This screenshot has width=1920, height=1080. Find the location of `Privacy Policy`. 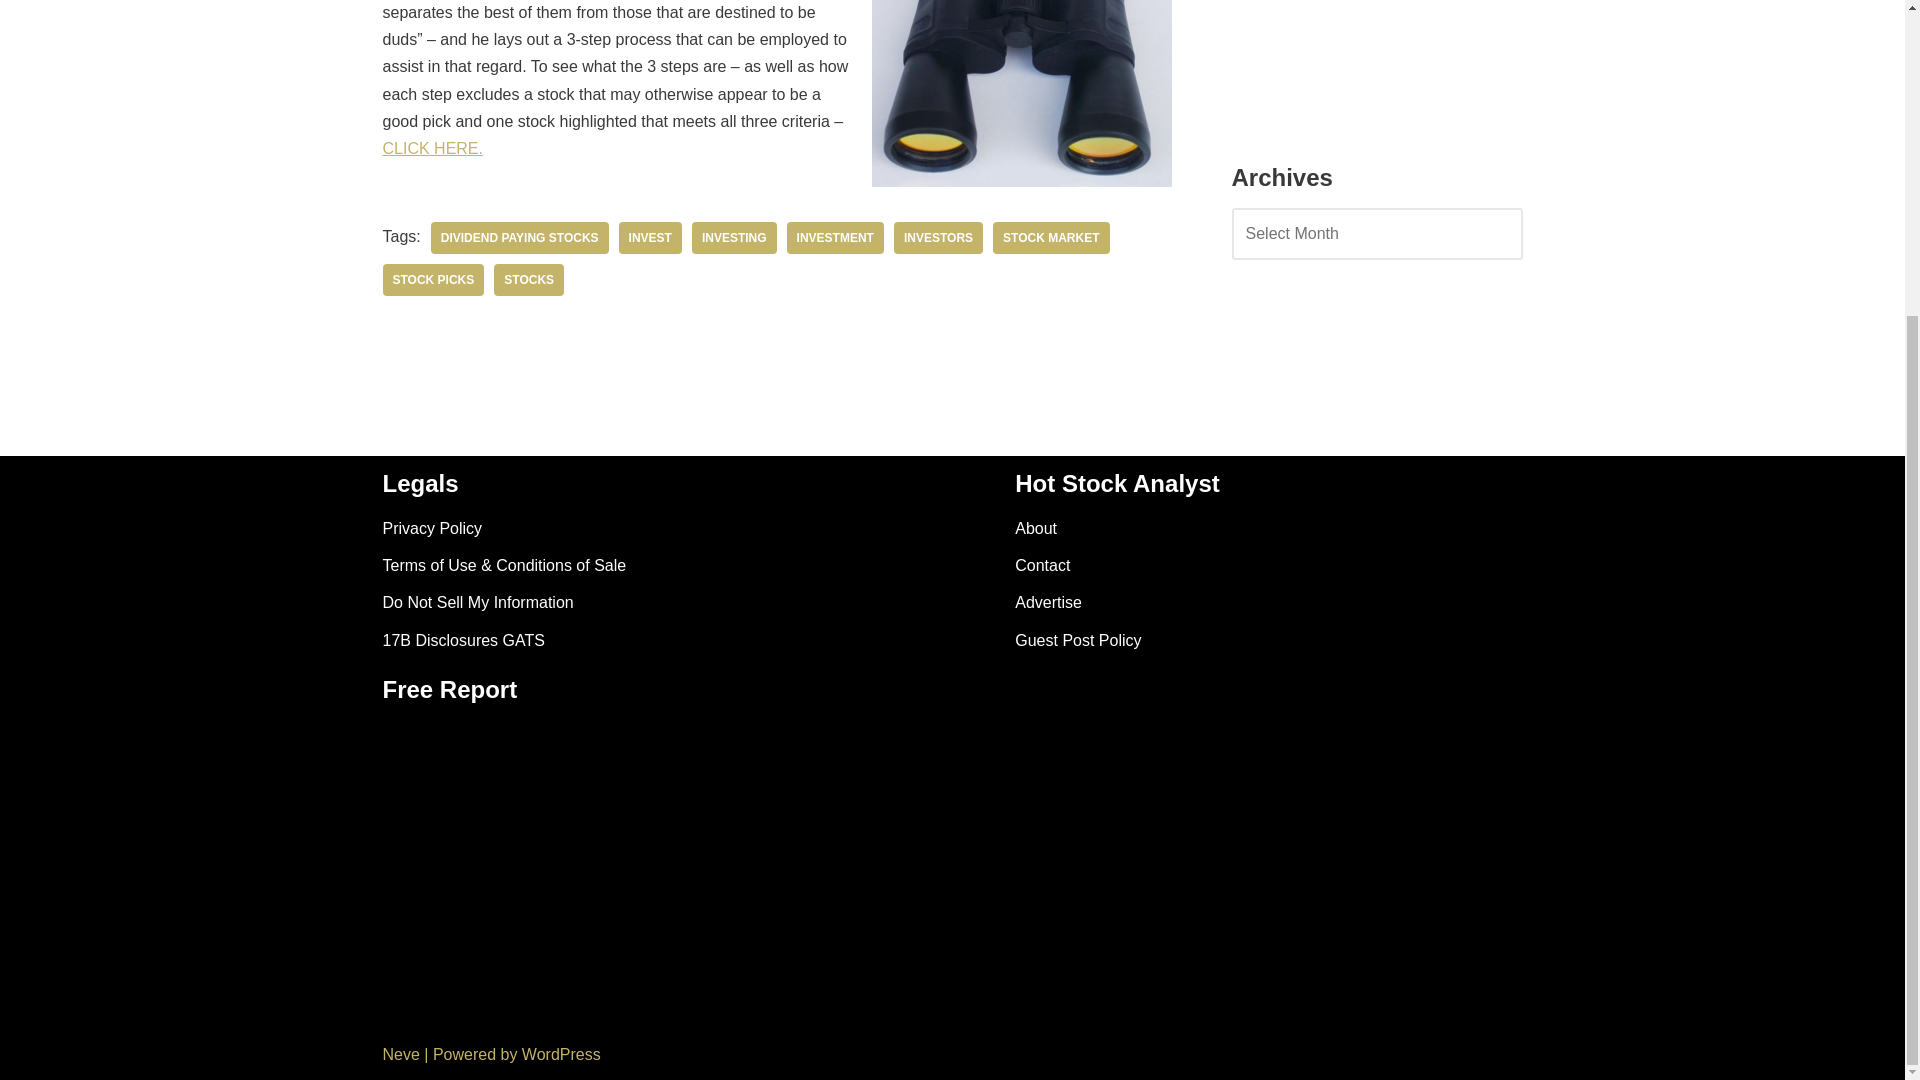

Privacy Policy is located at coordinates (432, 528).